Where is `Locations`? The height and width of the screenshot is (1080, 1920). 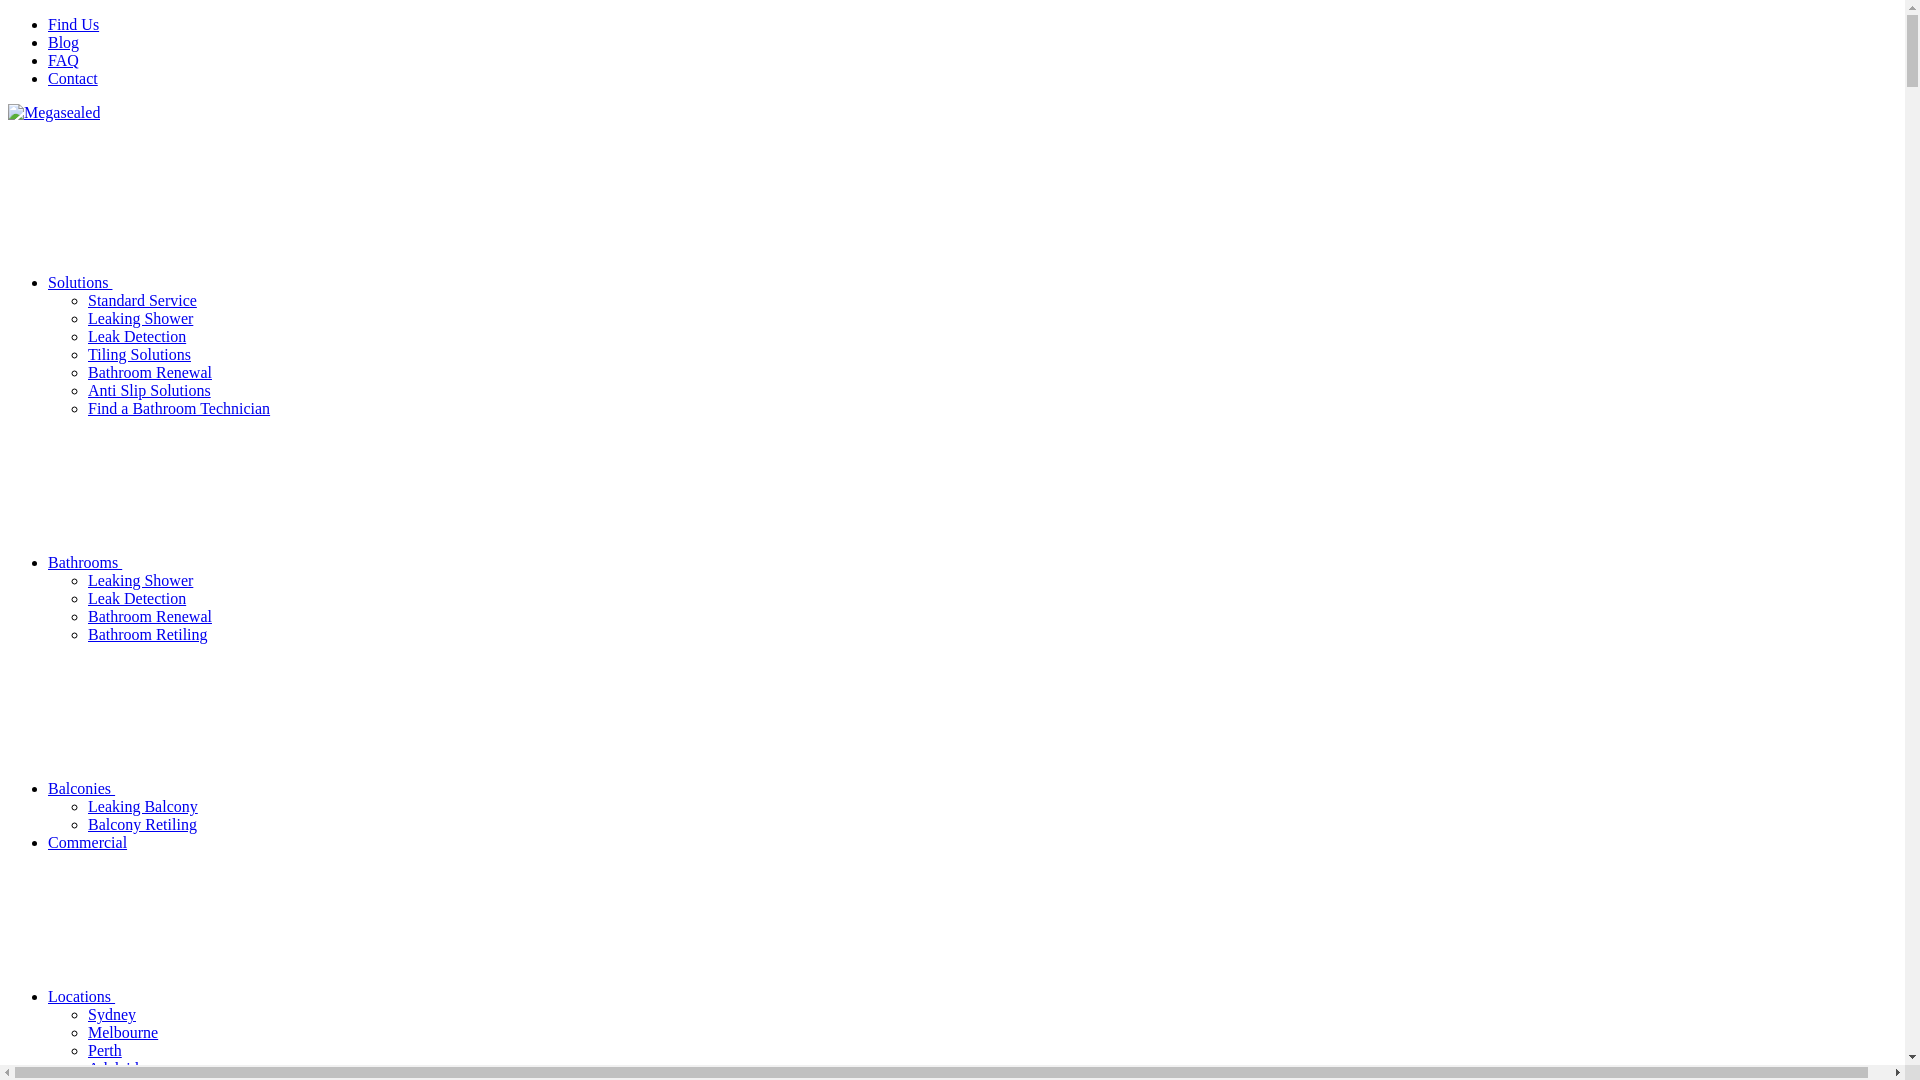
Locations is located at coordinates (232, 996).